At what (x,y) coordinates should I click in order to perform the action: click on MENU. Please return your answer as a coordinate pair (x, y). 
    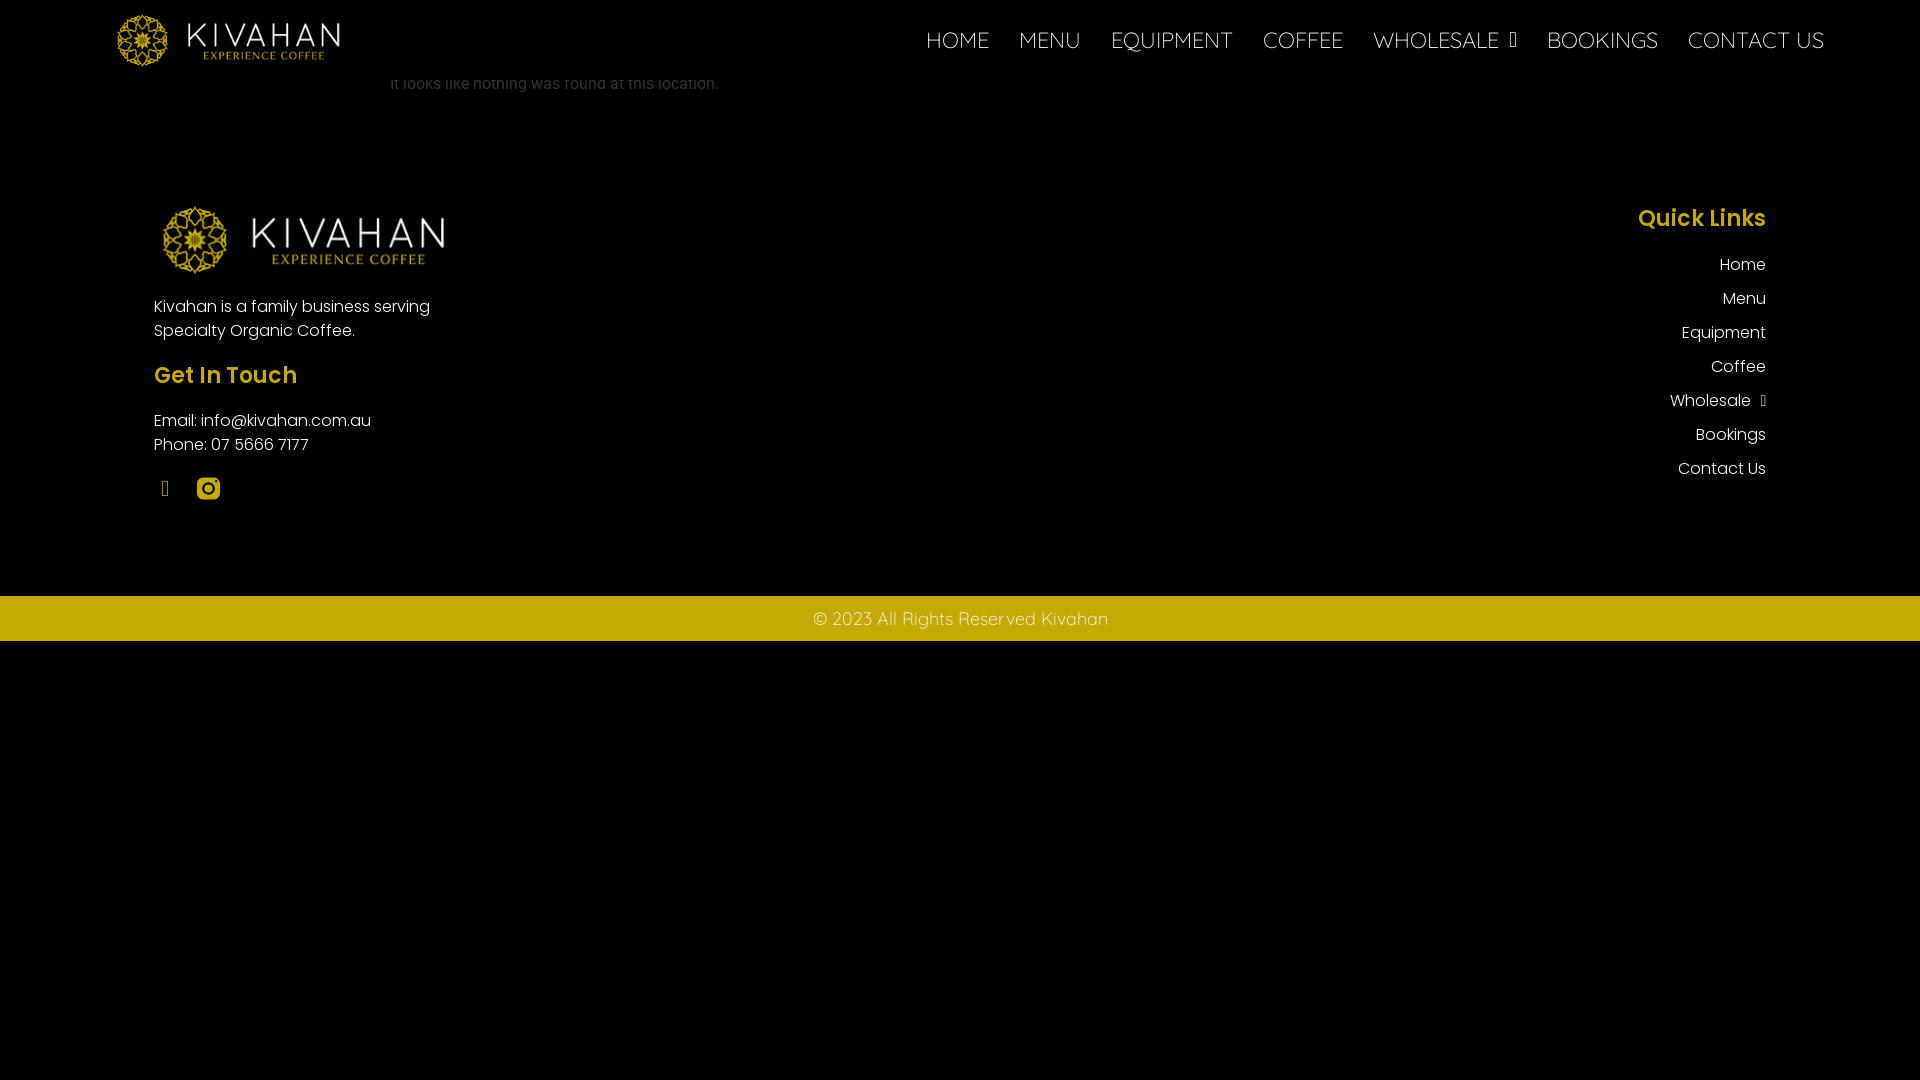
    Looking at the image, I should click on (1050, 40).